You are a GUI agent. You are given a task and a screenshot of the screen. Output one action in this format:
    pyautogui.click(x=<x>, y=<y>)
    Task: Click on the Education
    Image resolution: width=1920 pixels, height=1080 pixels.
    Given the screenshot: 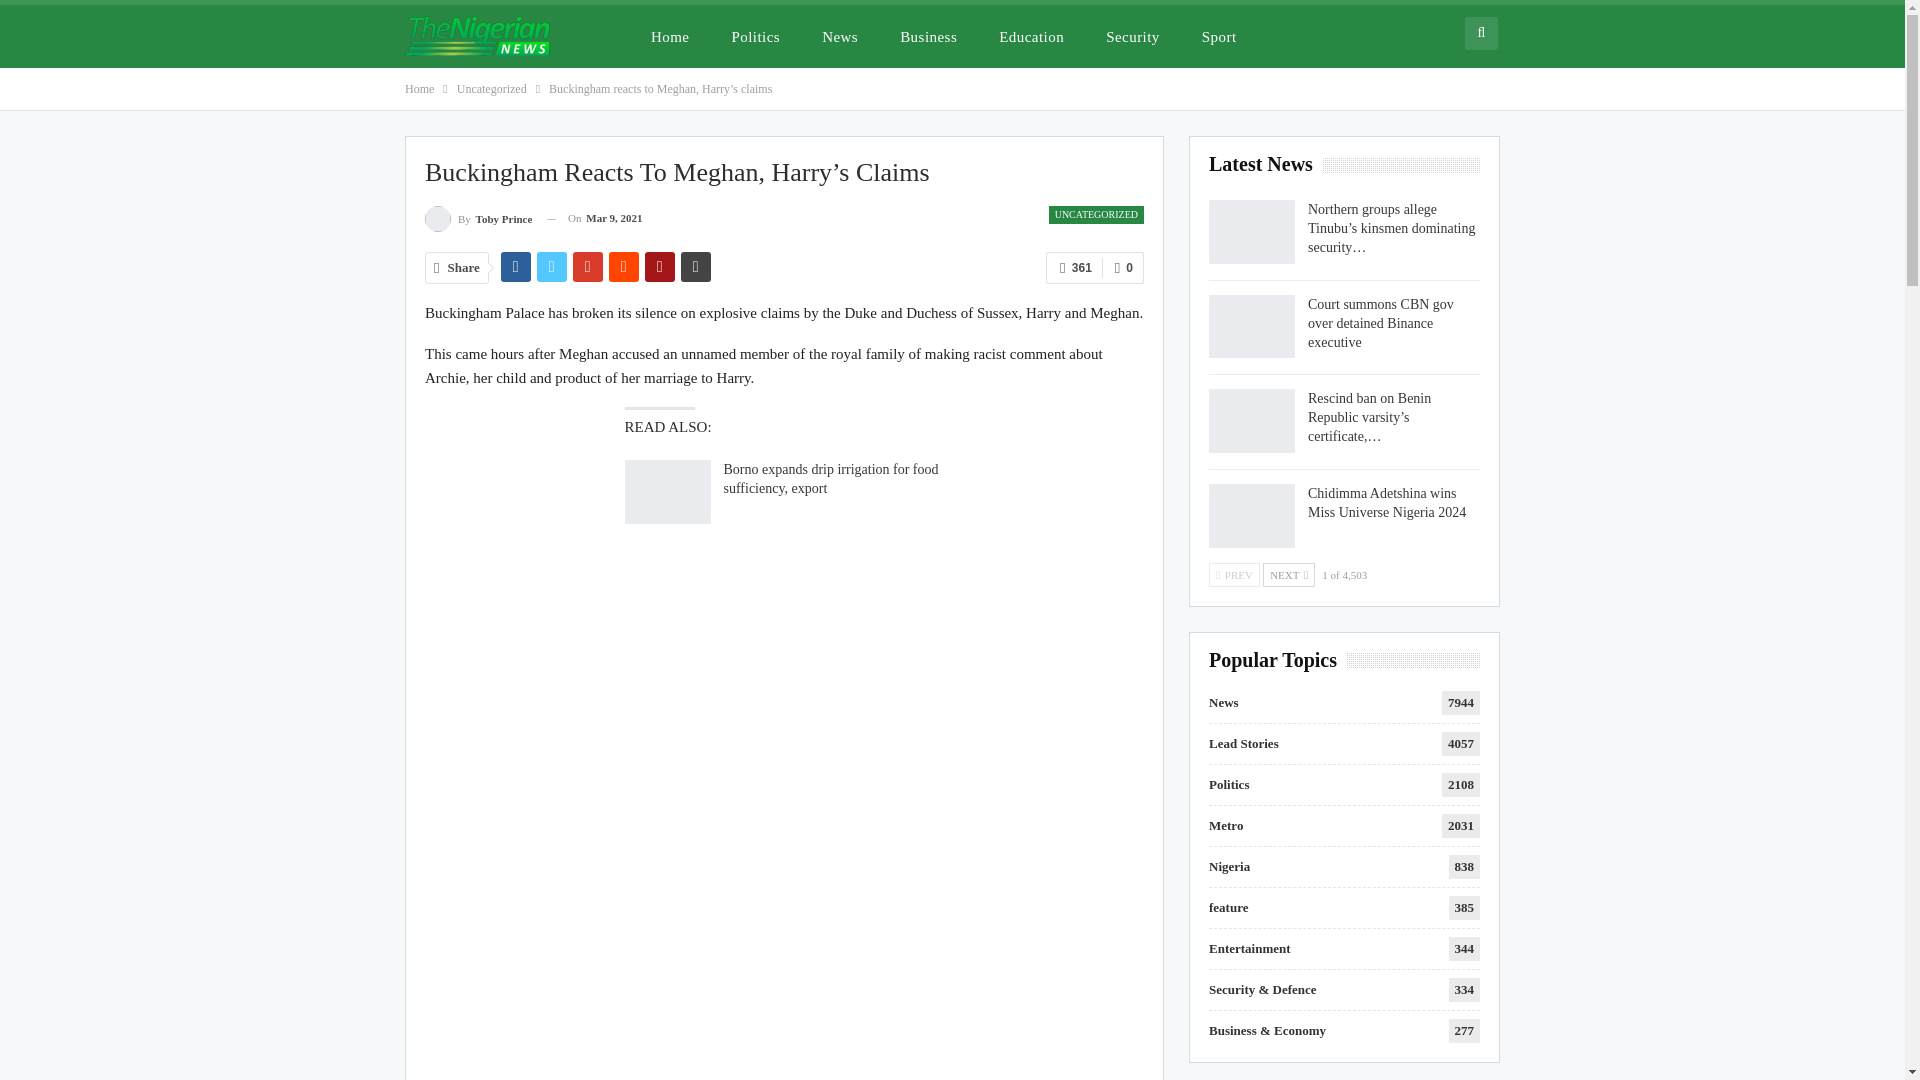 What is the action you would take?
    pyautogui.click(x=1031, y=36)
    